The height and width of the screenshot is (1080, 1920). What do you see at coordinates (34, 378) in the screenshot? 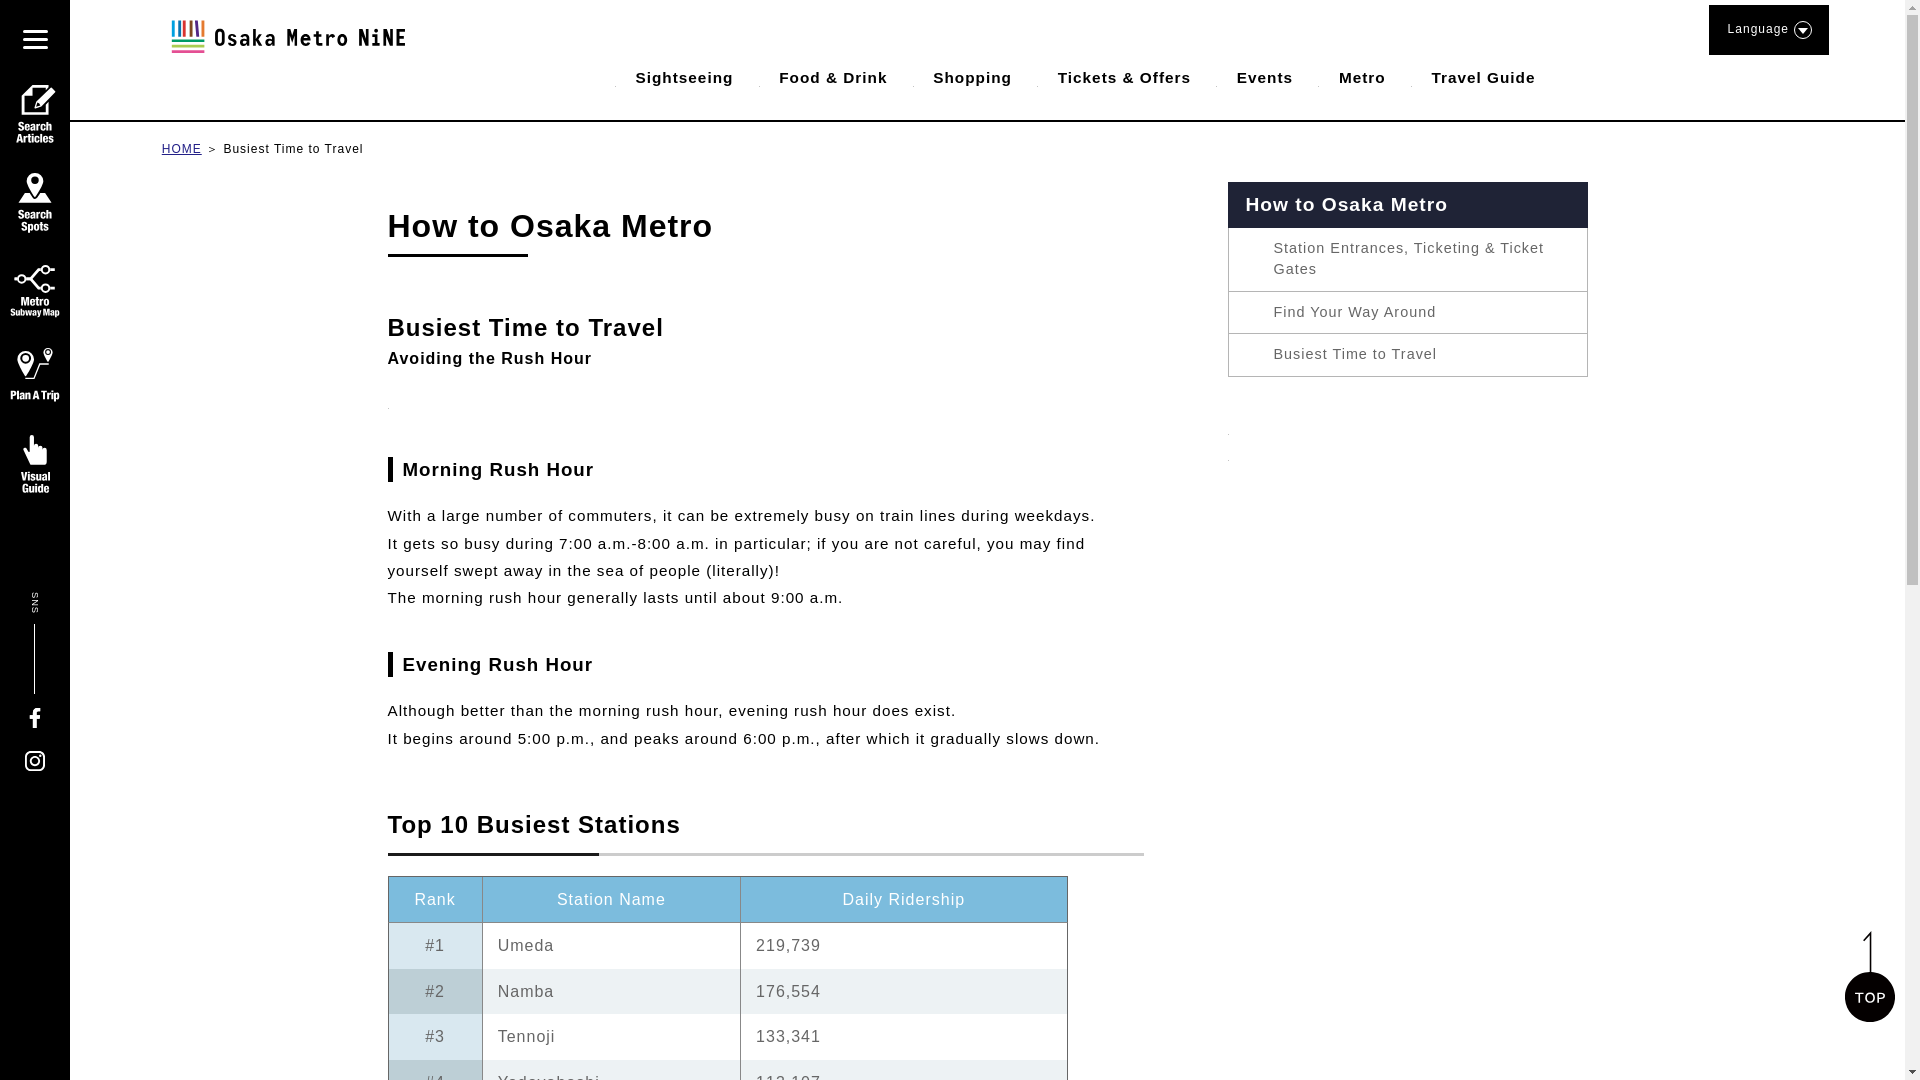
I see `Plan A Trip` at bounding box center [34, 378].